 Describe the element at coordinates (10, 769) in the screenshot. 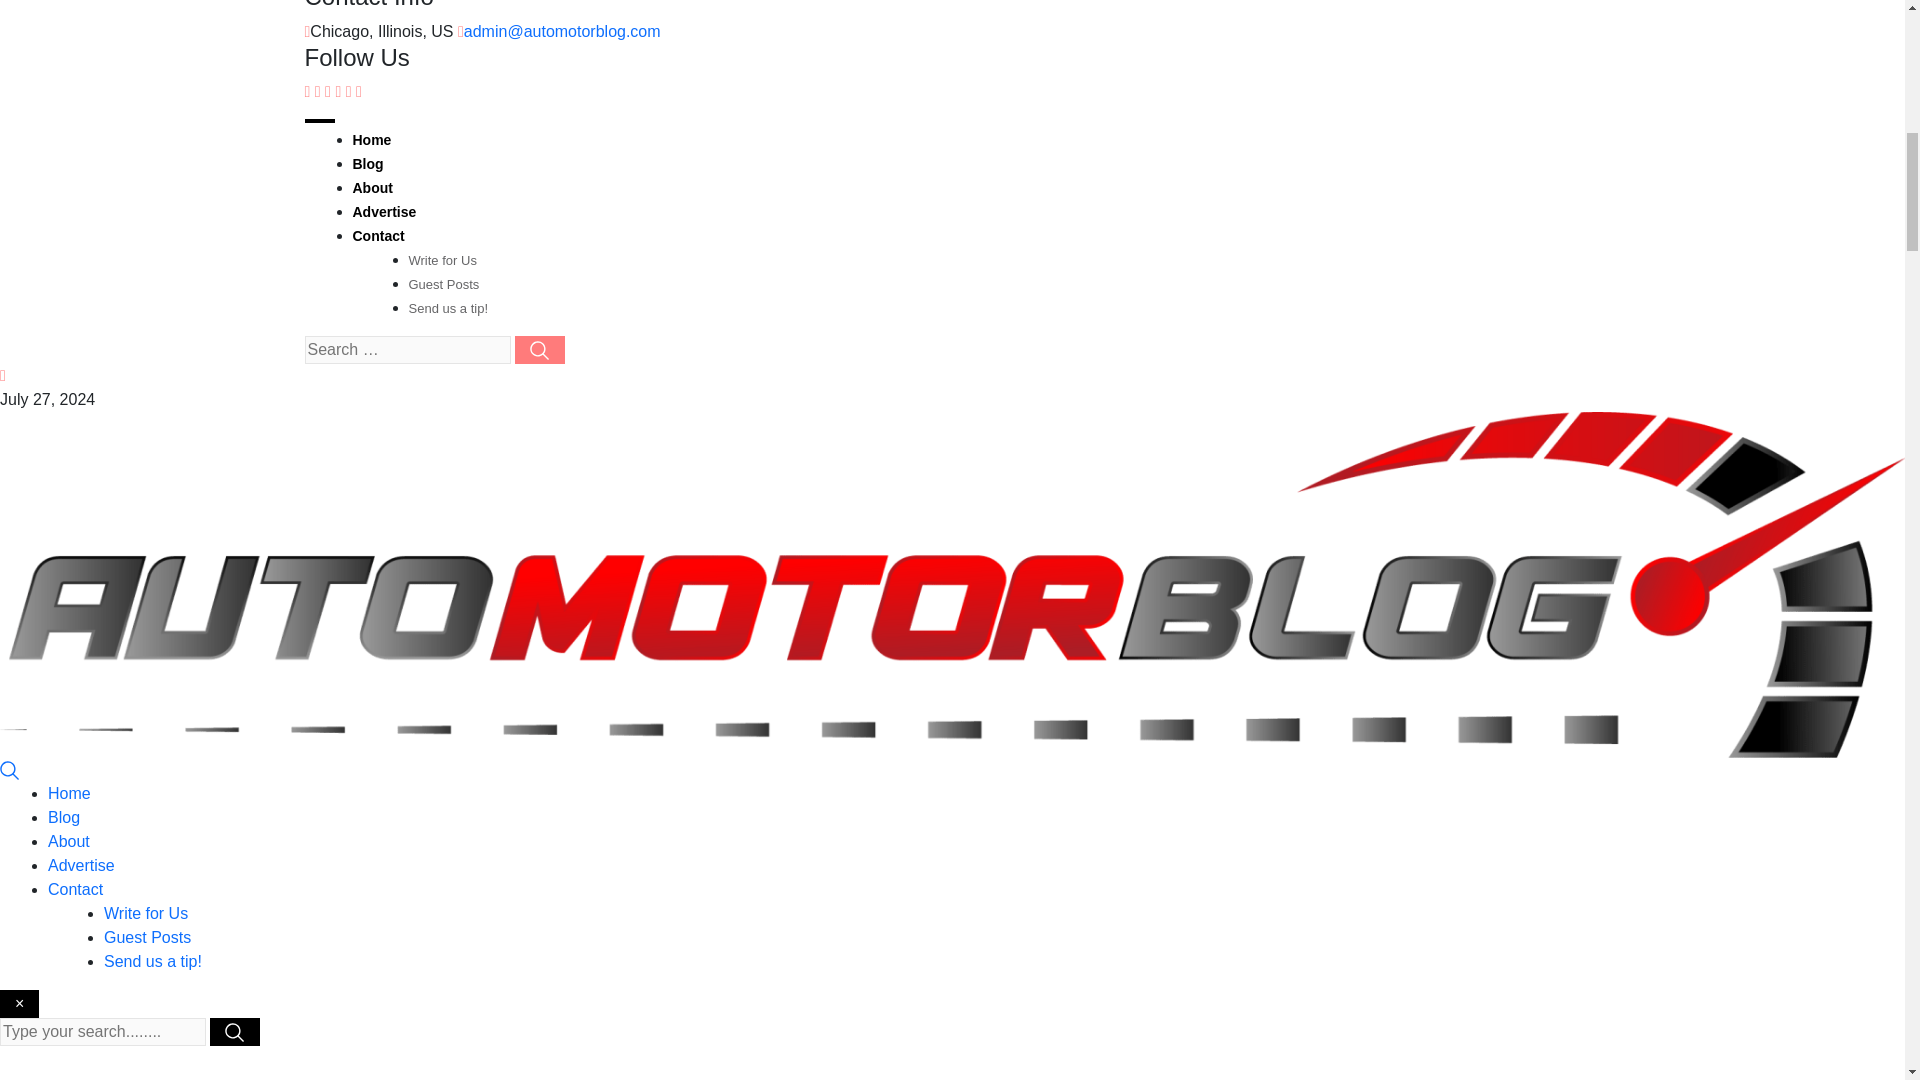

I see `Search` at that location.